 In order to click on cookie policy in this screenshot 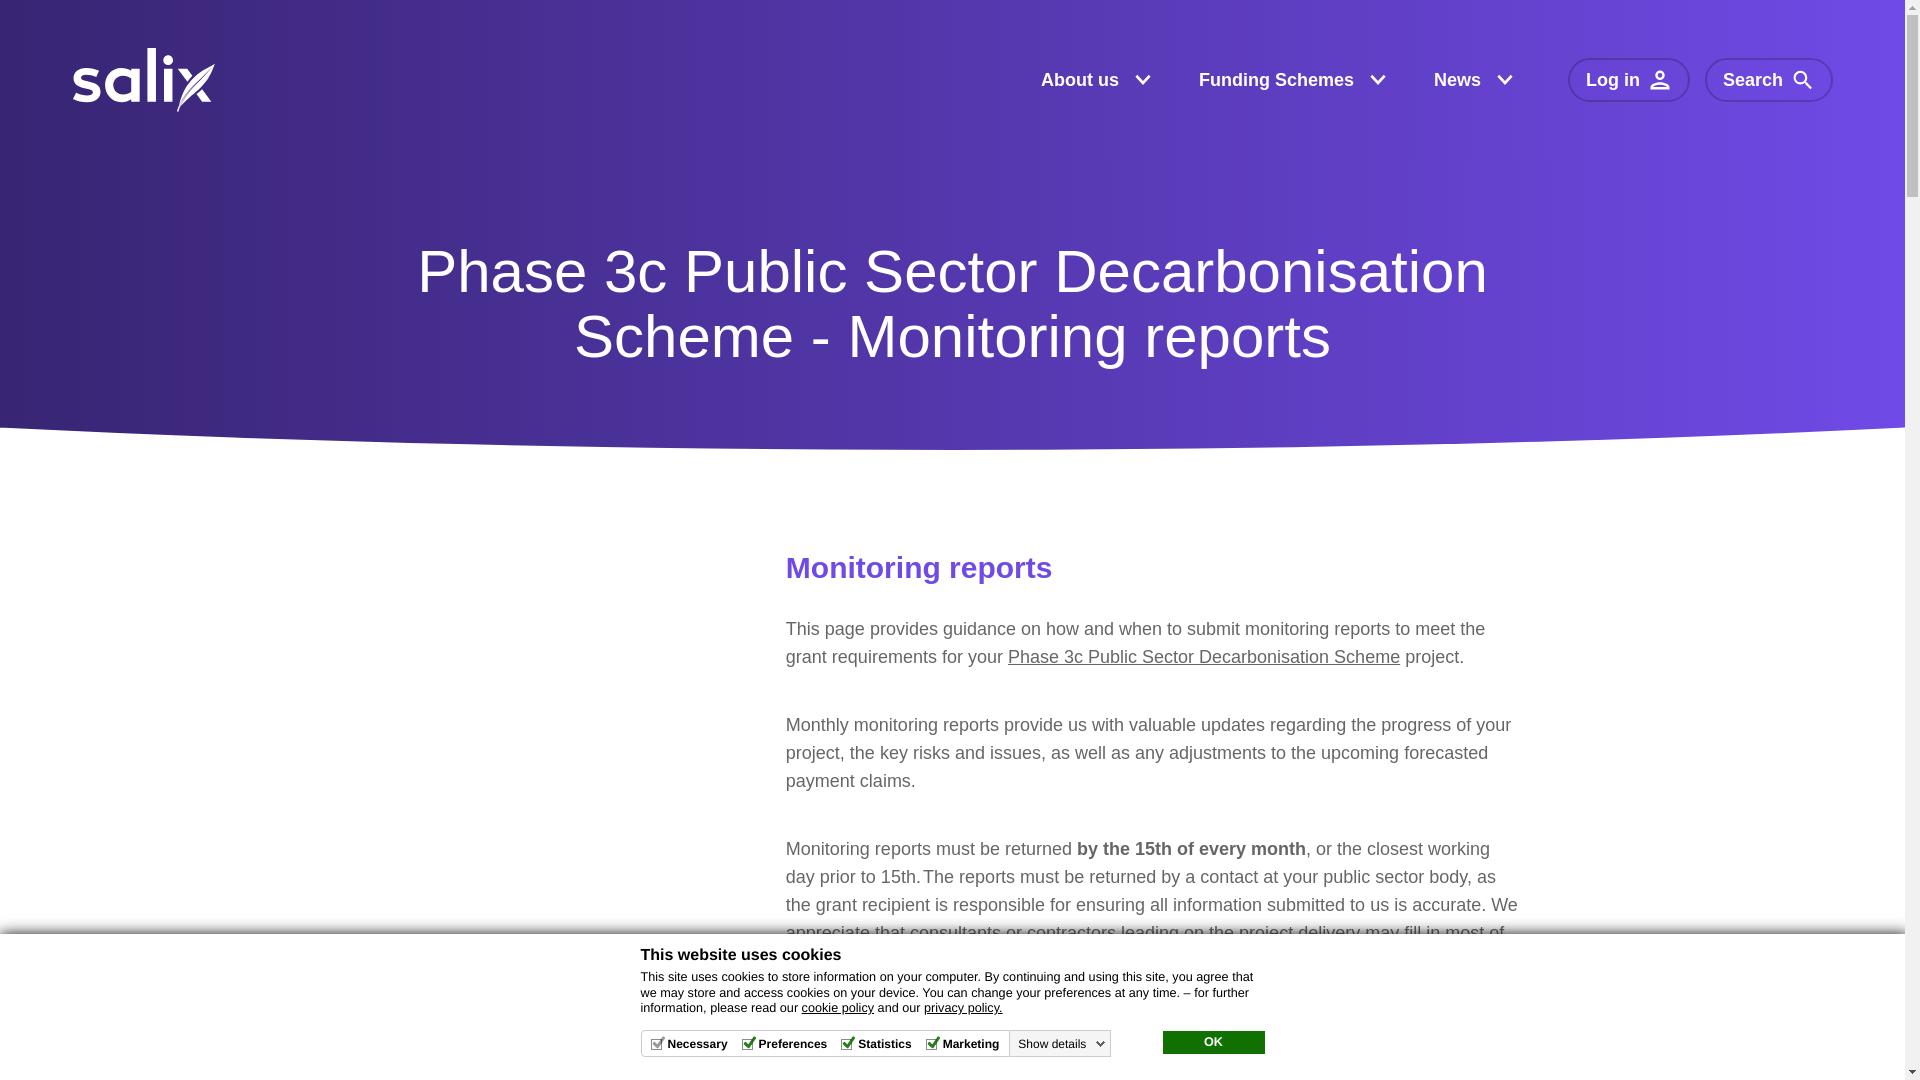, I will do `click(838, 1008)`.